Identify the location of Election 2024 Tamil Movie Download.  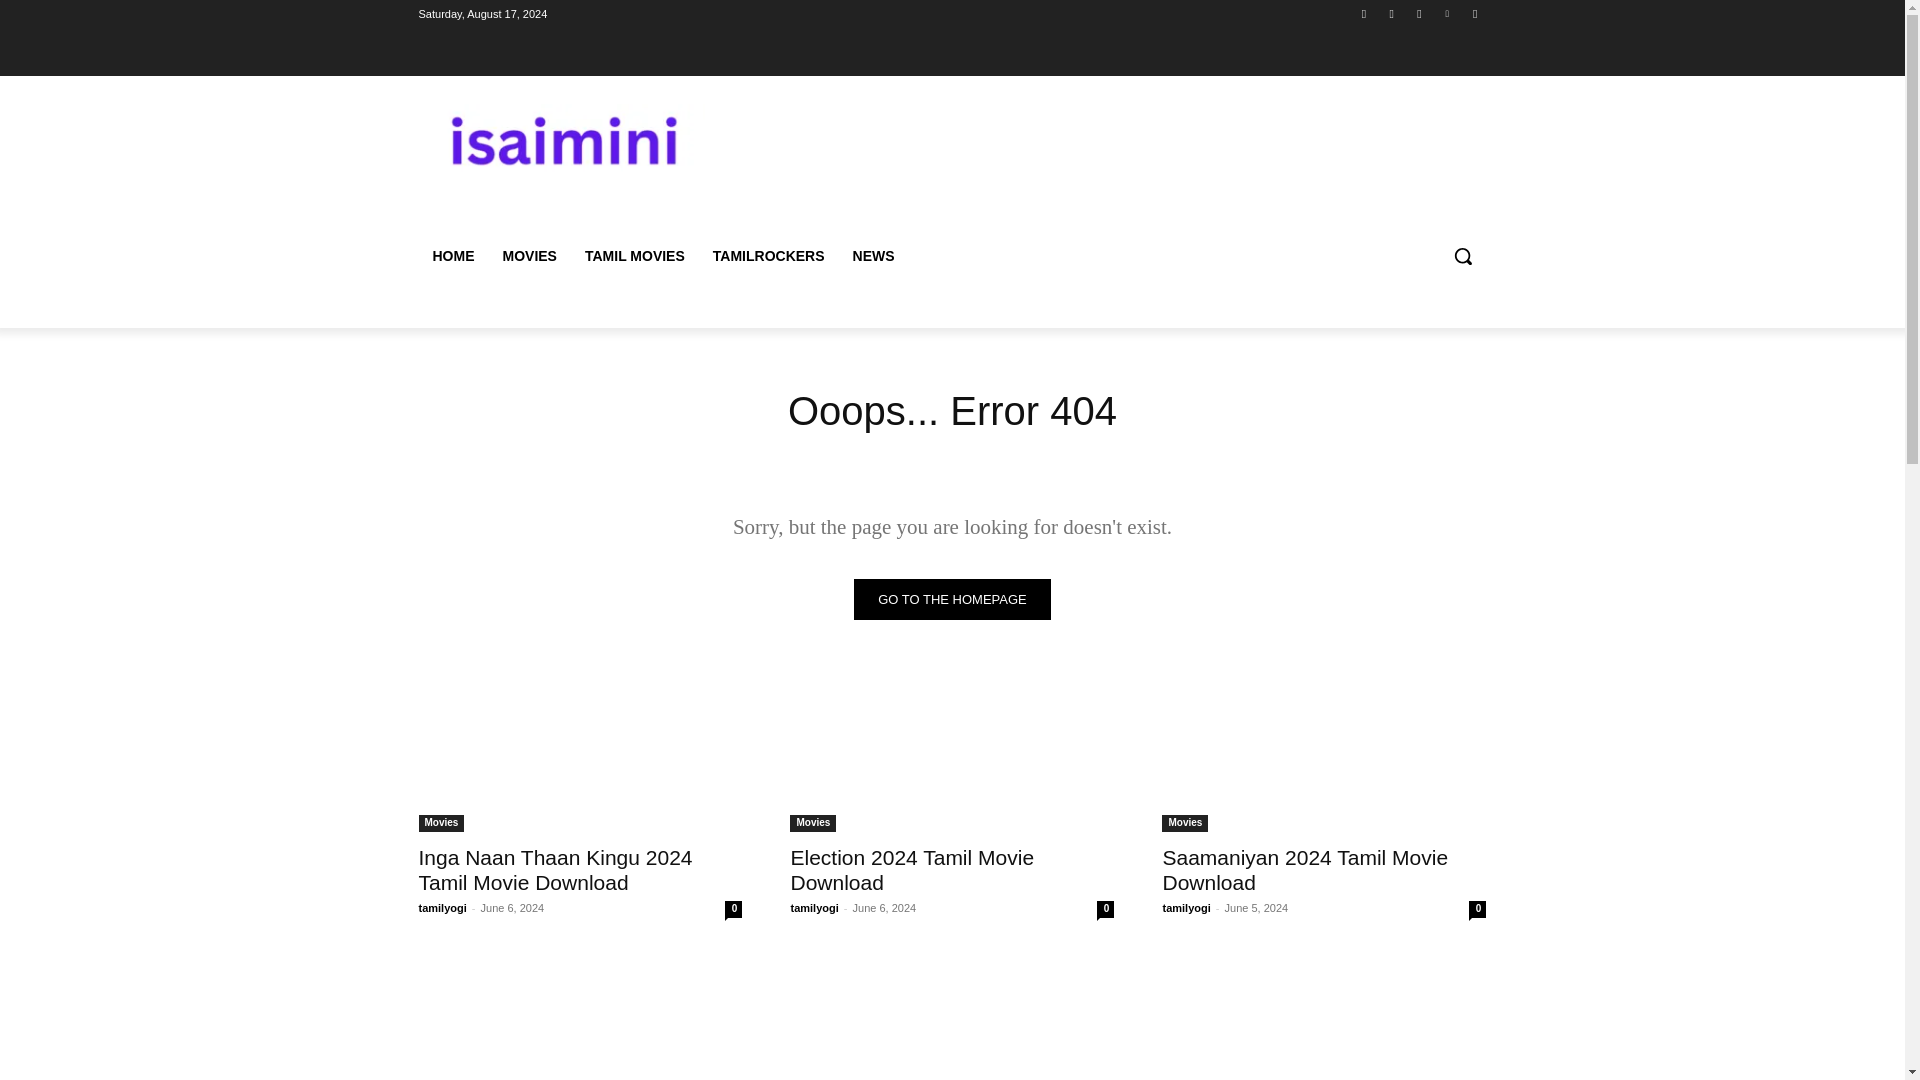
(912, 870).